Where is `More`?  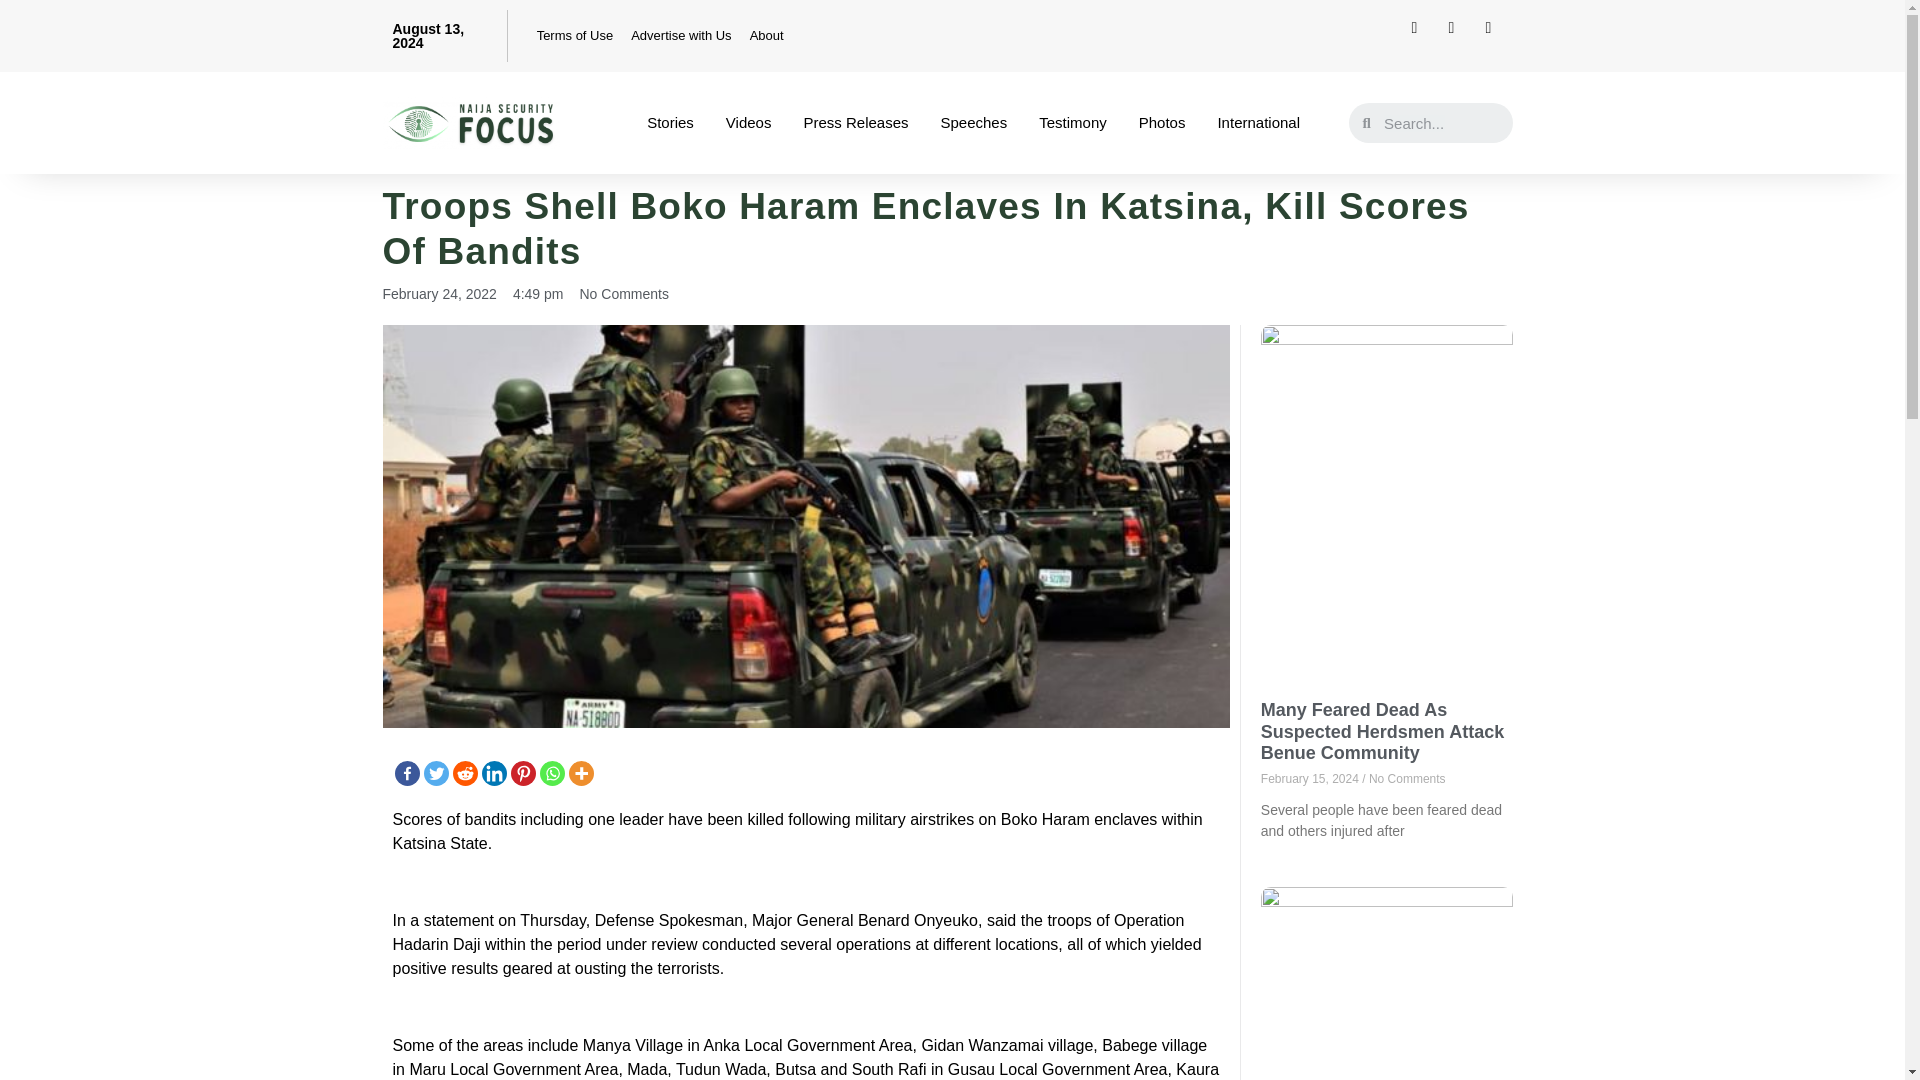
More is located at coordinates (580, 774).